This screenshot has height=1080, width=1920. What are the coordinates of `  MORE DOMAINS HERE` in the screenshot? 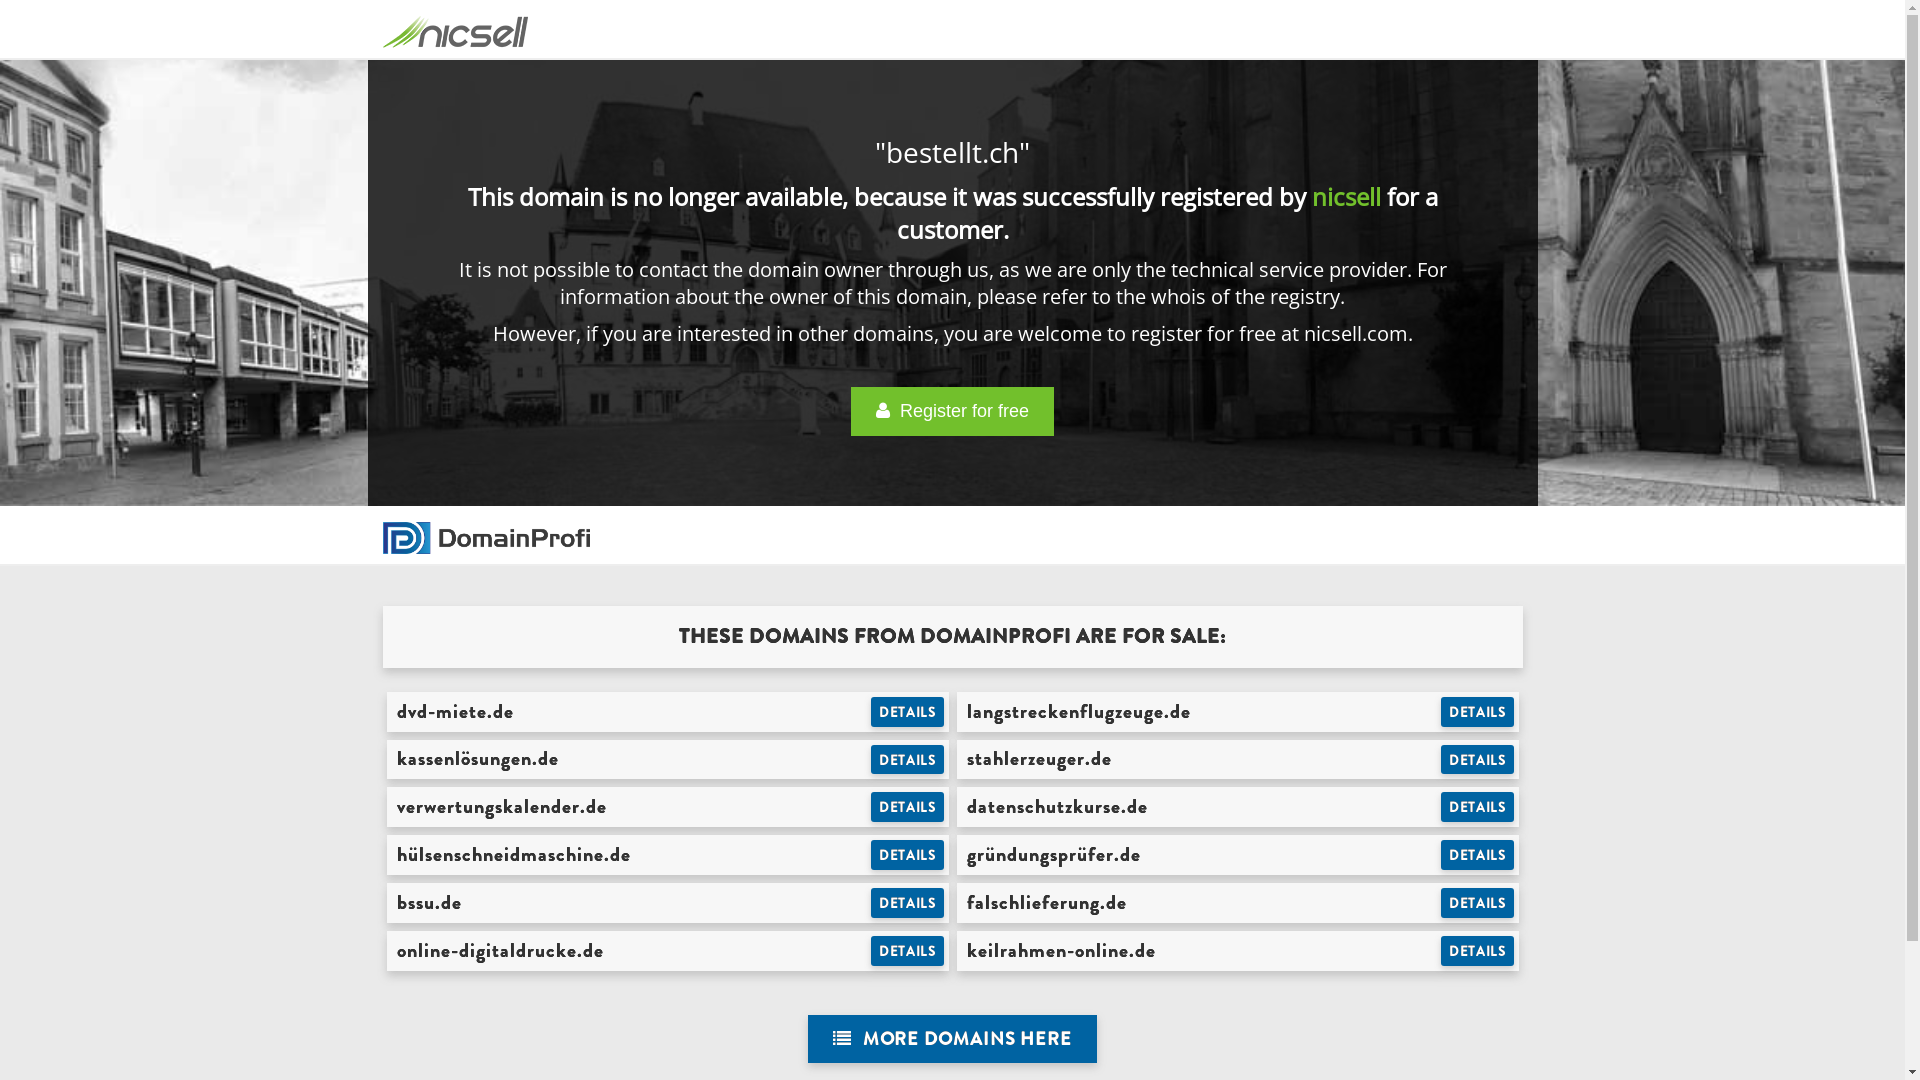 It's located at (952, 1040).